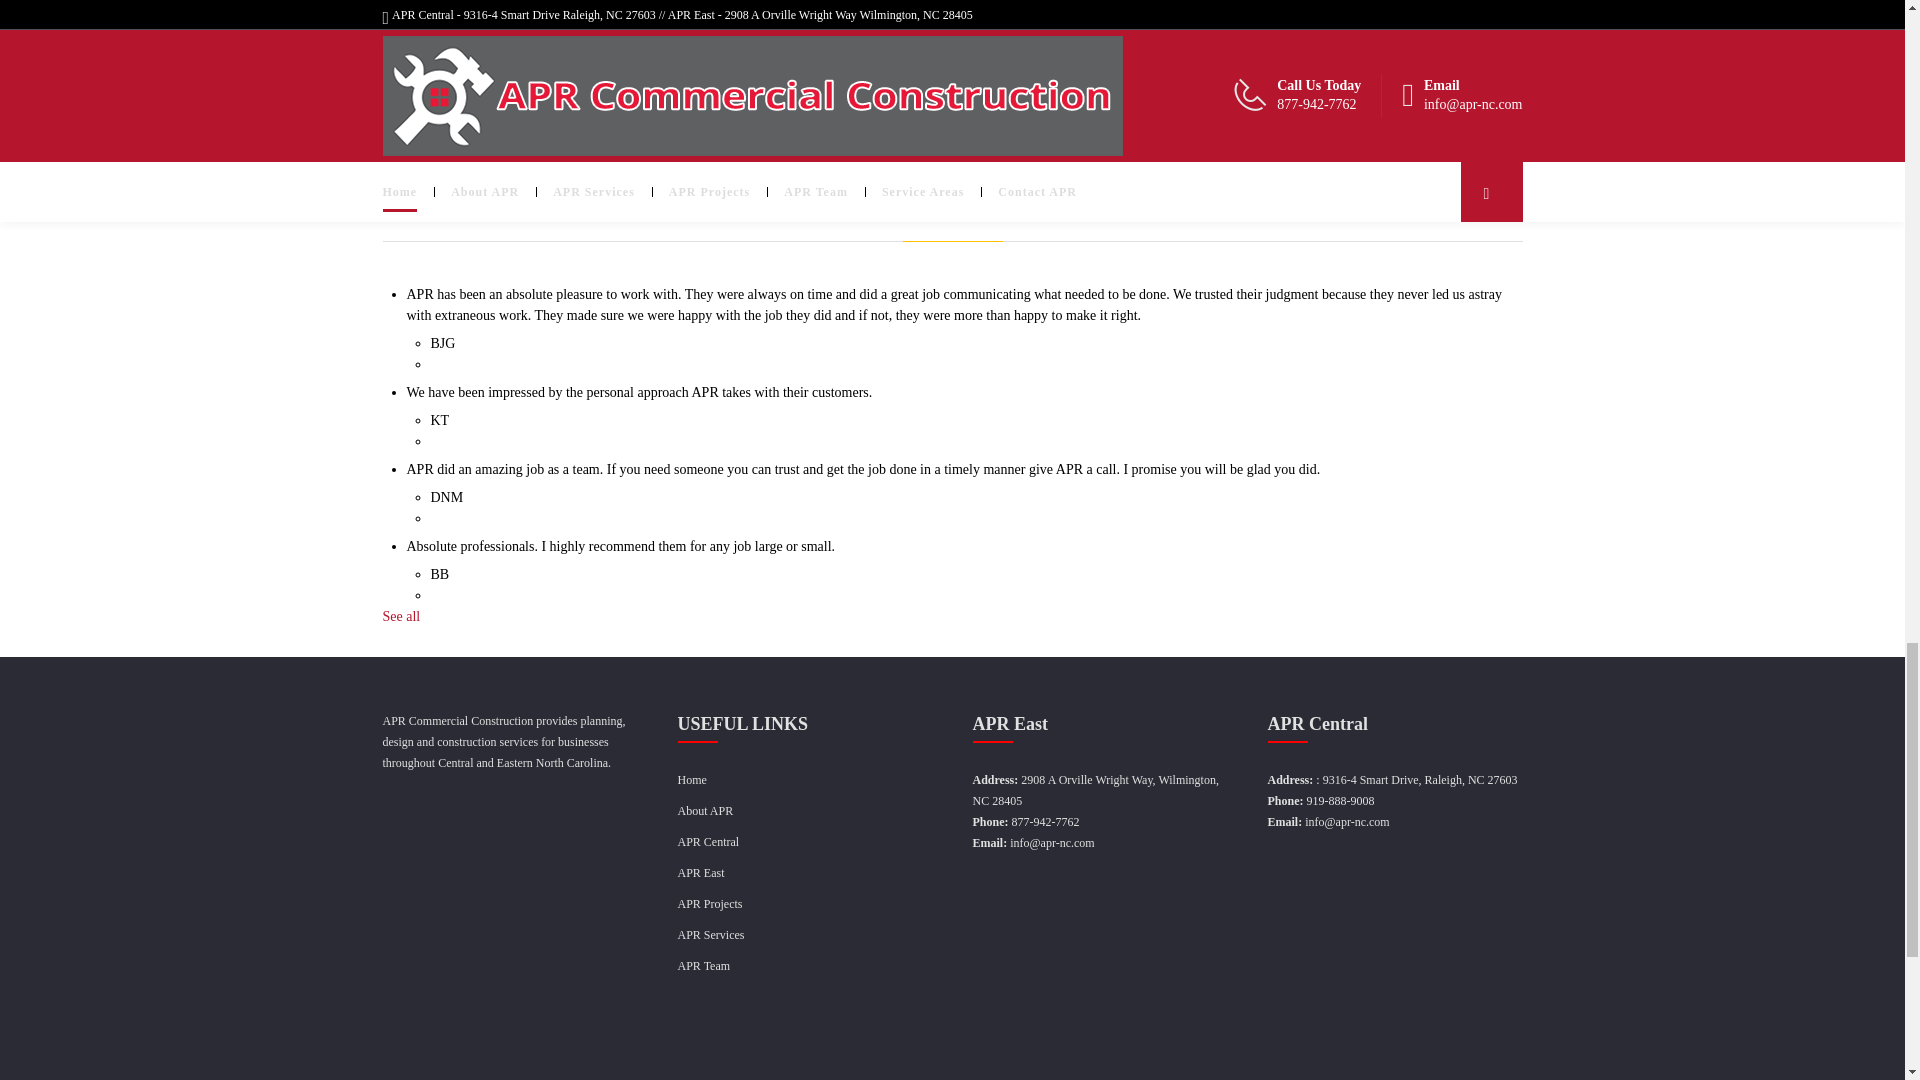 Image resolution: width=1920 pixels, height=1080 pixels. I want to click on APR Projects, so click(710, 904).